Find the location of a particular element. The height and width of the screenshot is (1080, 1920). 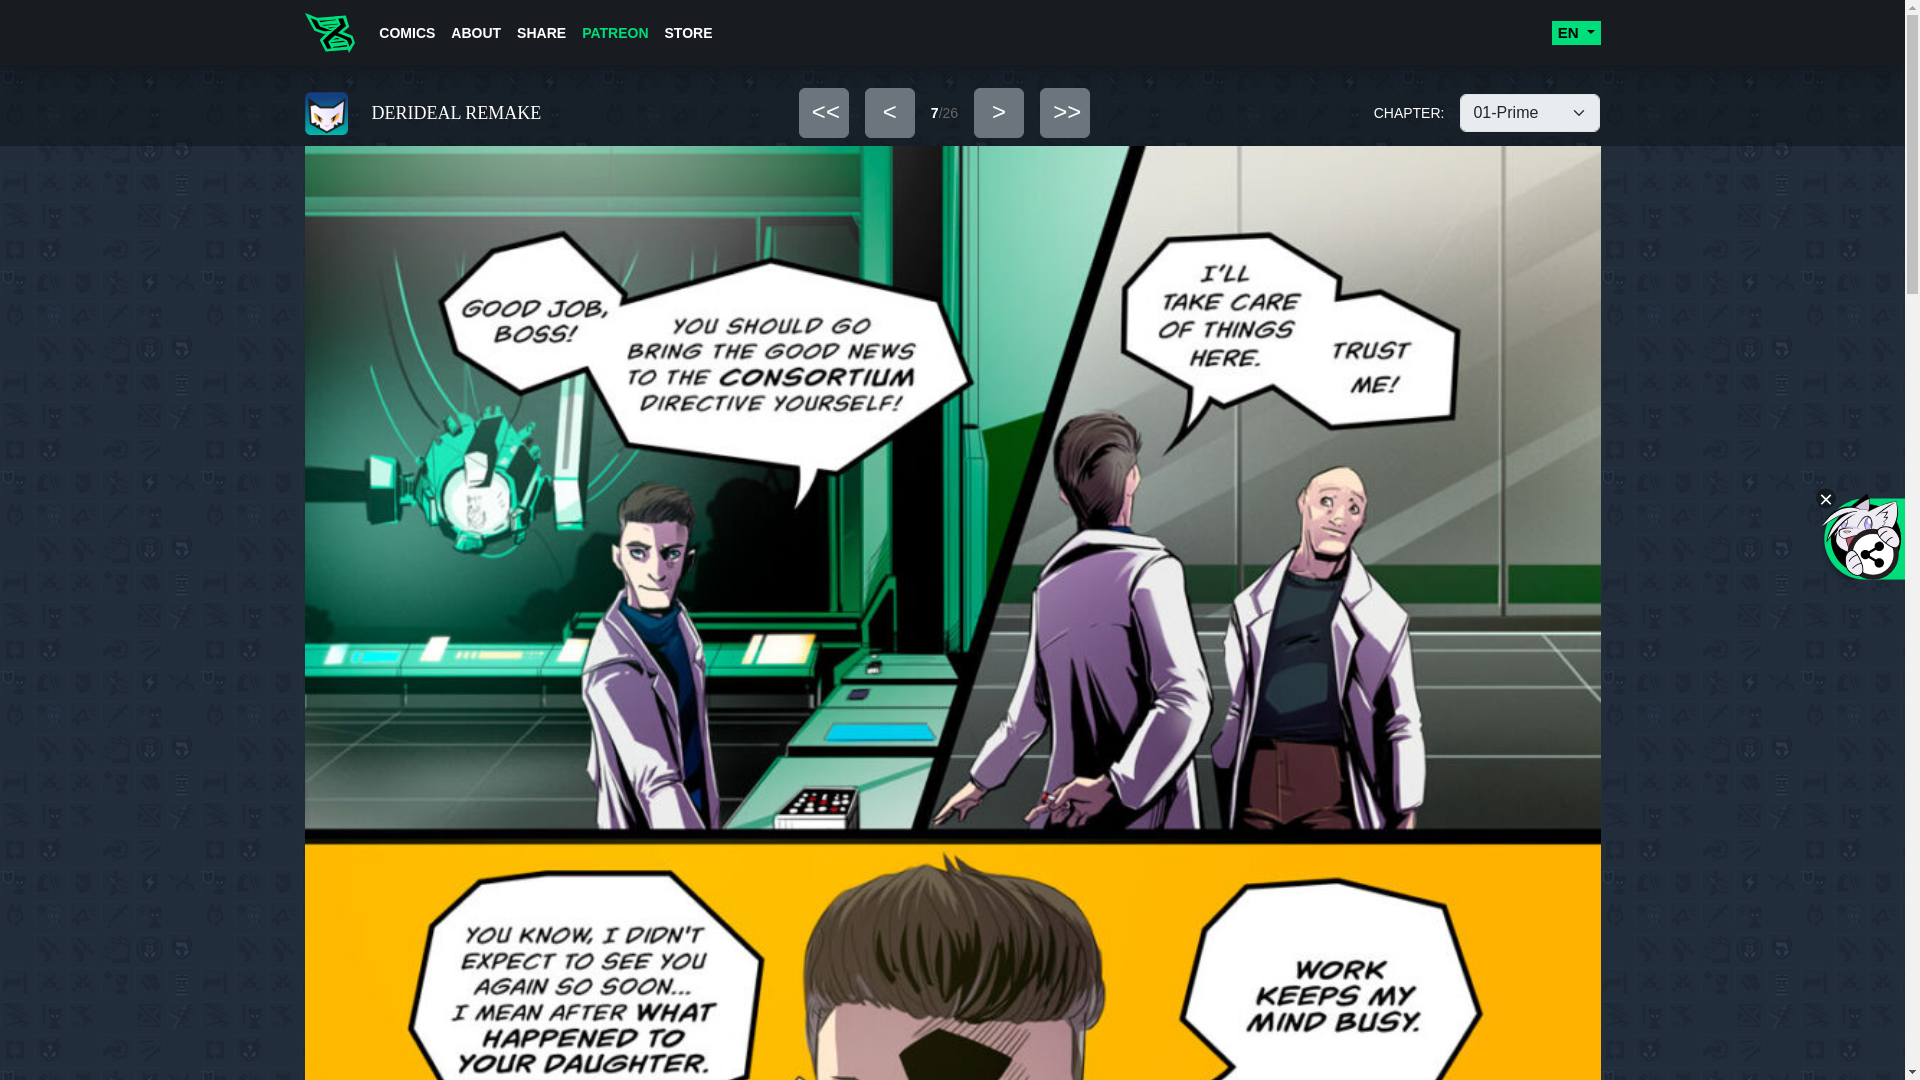

EN is located at coordinates (1576, 33).